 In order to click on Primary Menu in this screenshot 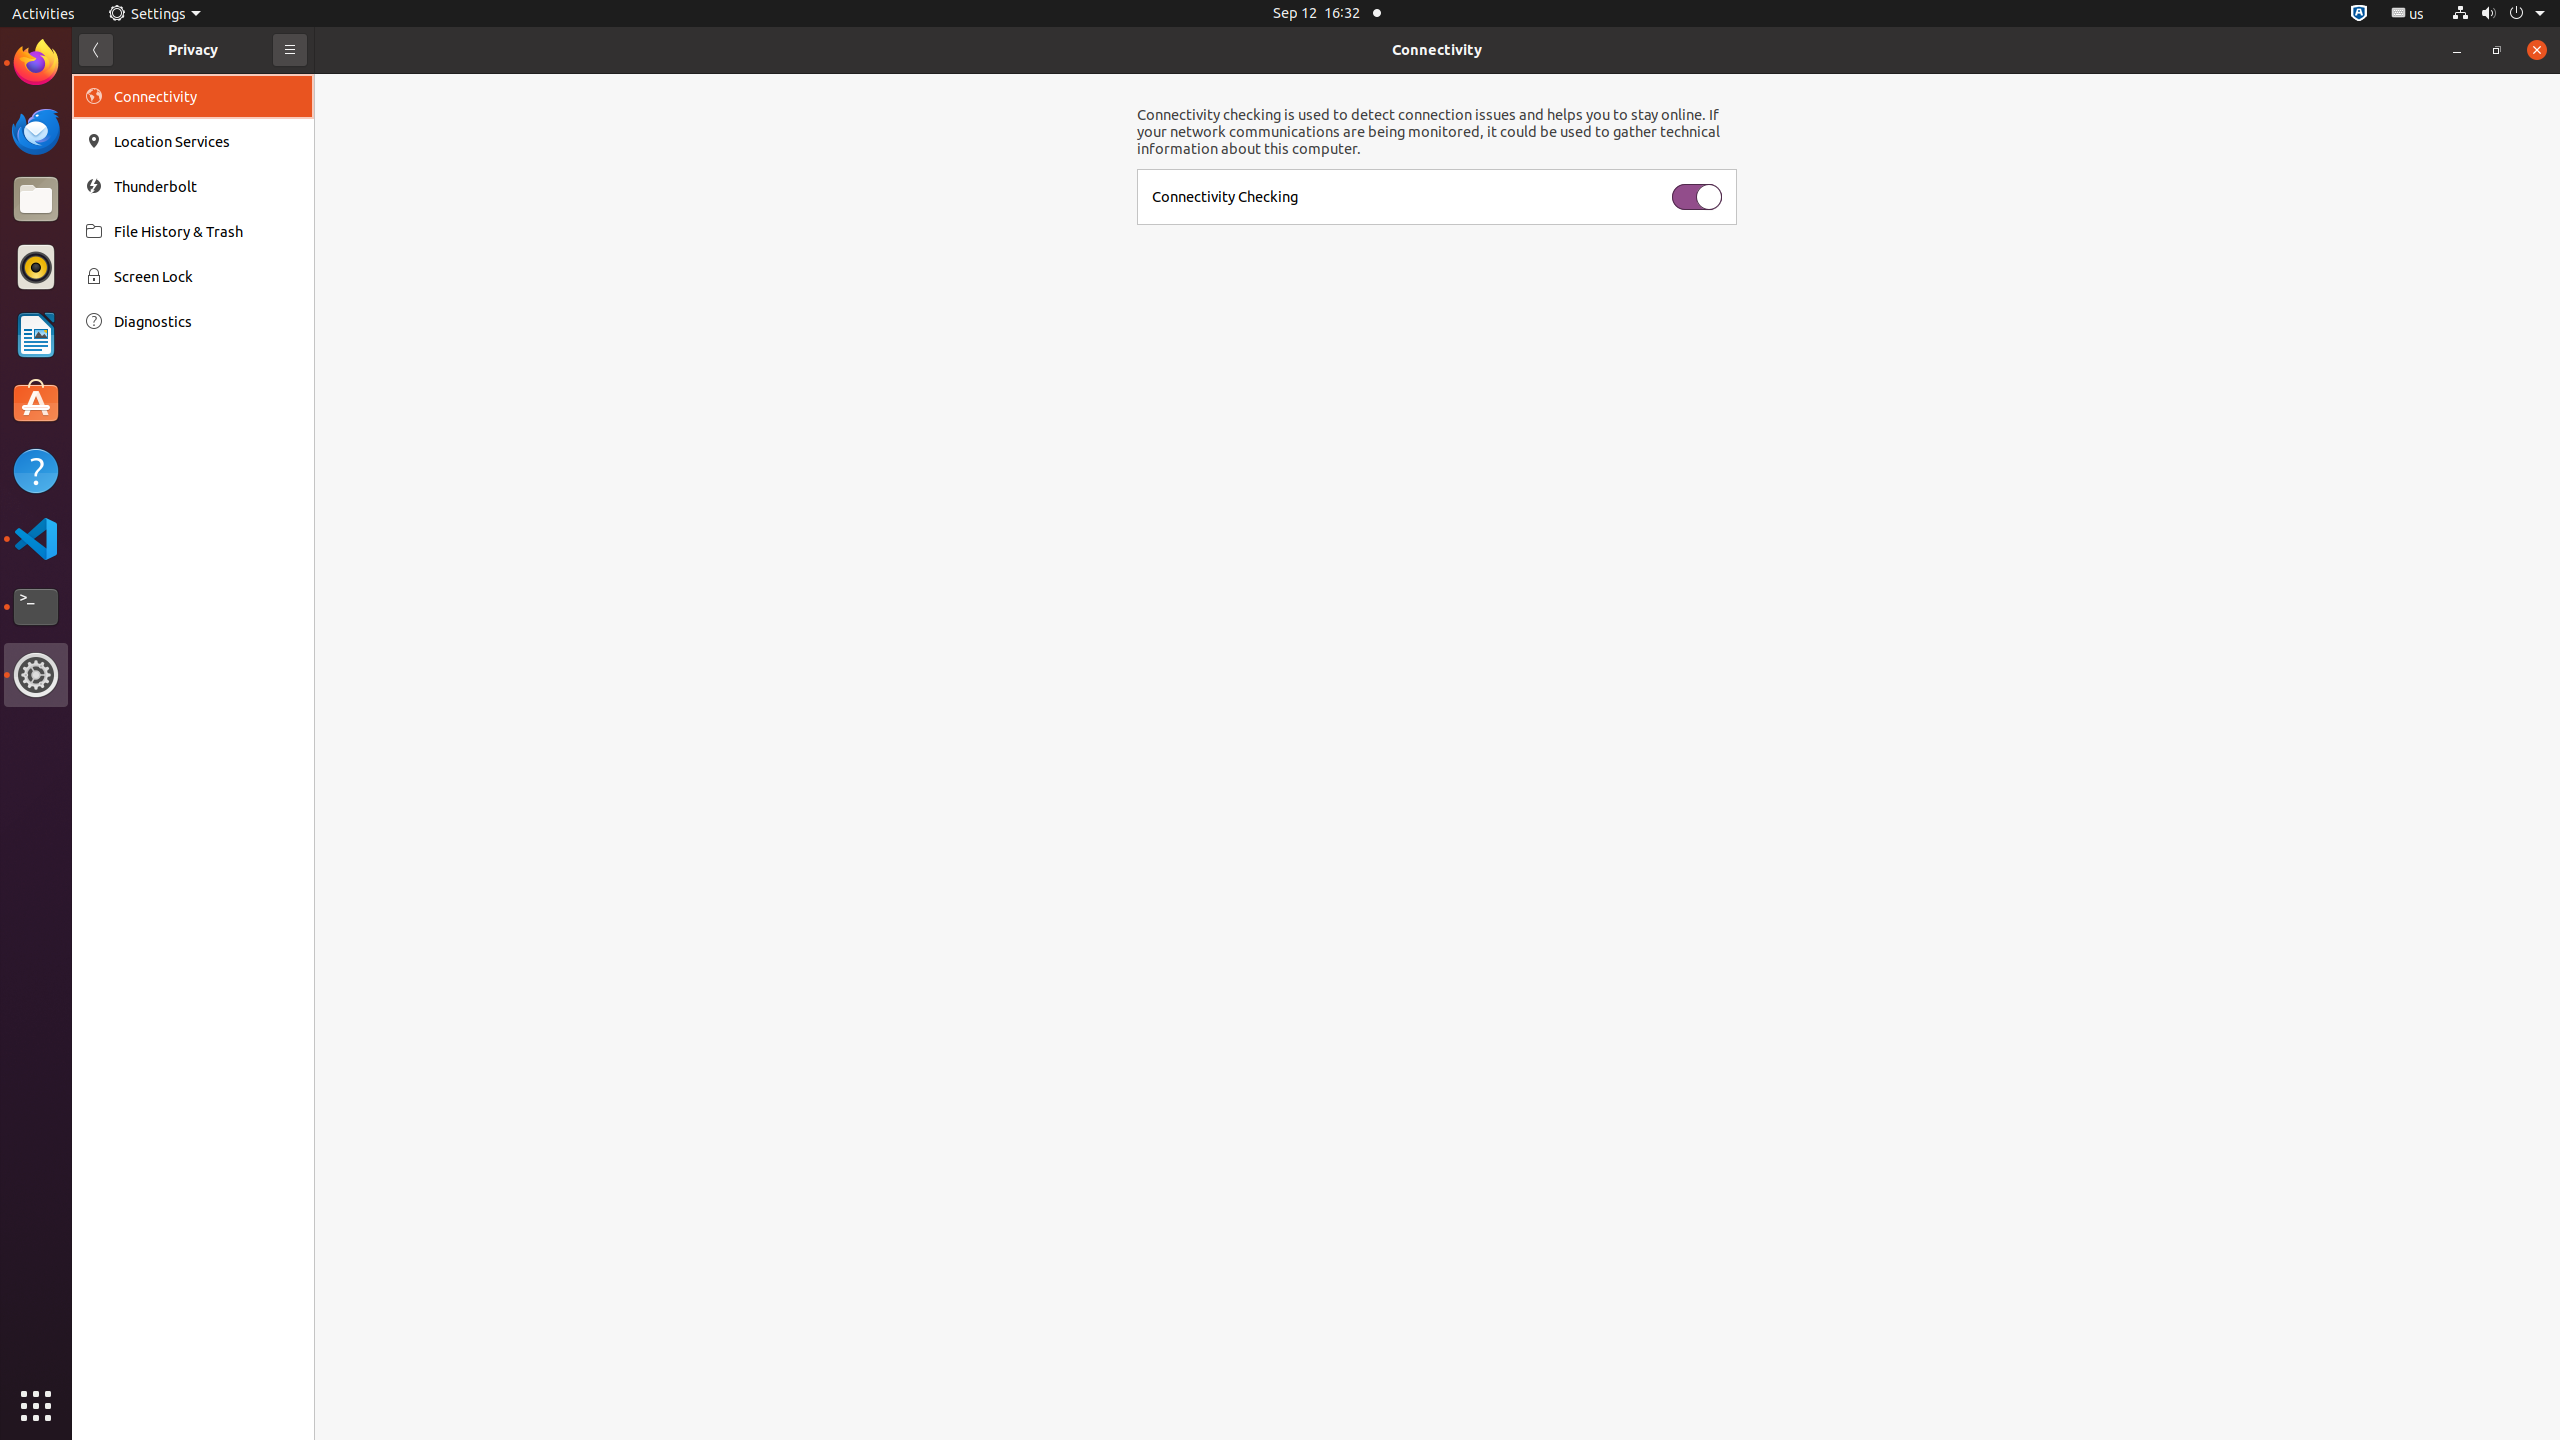, I will do `click(290, 50)`.